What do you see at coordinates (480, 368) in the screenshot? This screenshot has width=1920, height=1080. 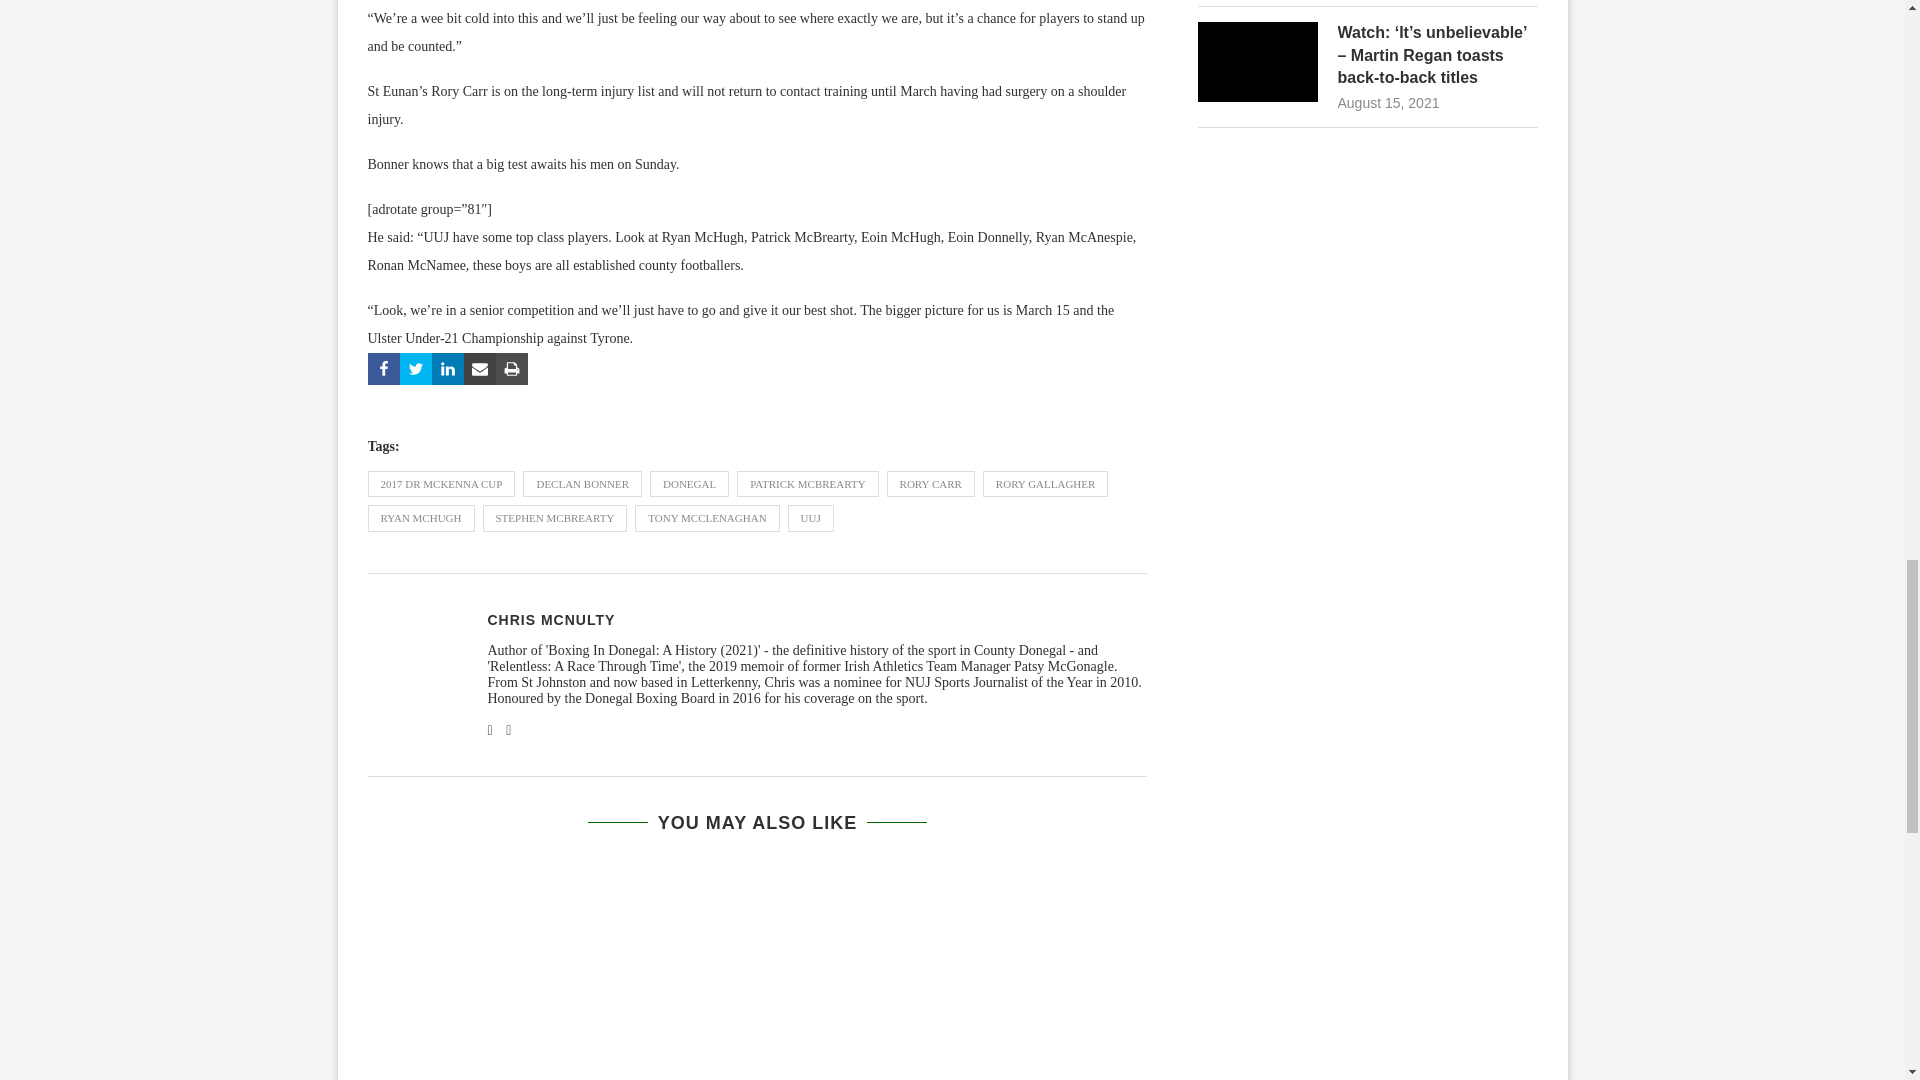 I see `Share via Email` at bounding box center [480, 368].